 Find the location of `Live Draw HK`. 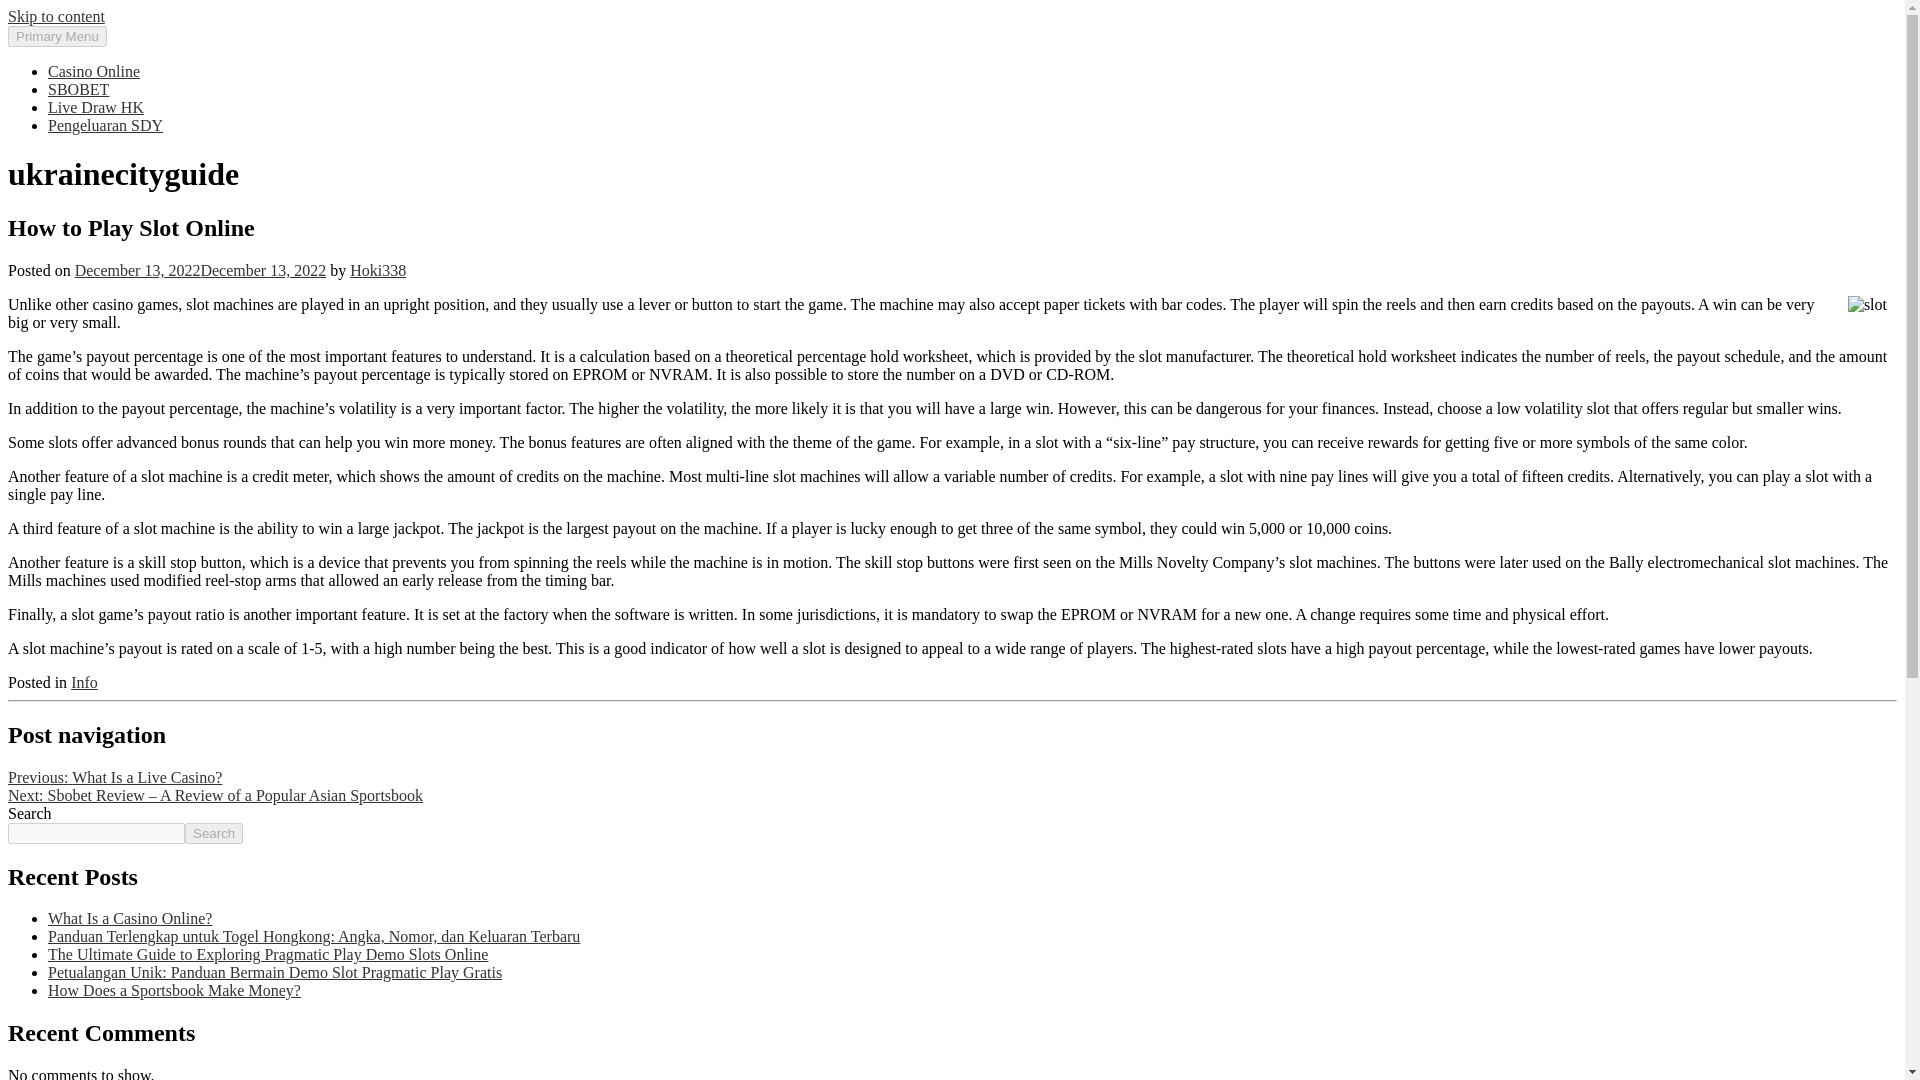

Live Draw HK is located at coordinates (96, 107).